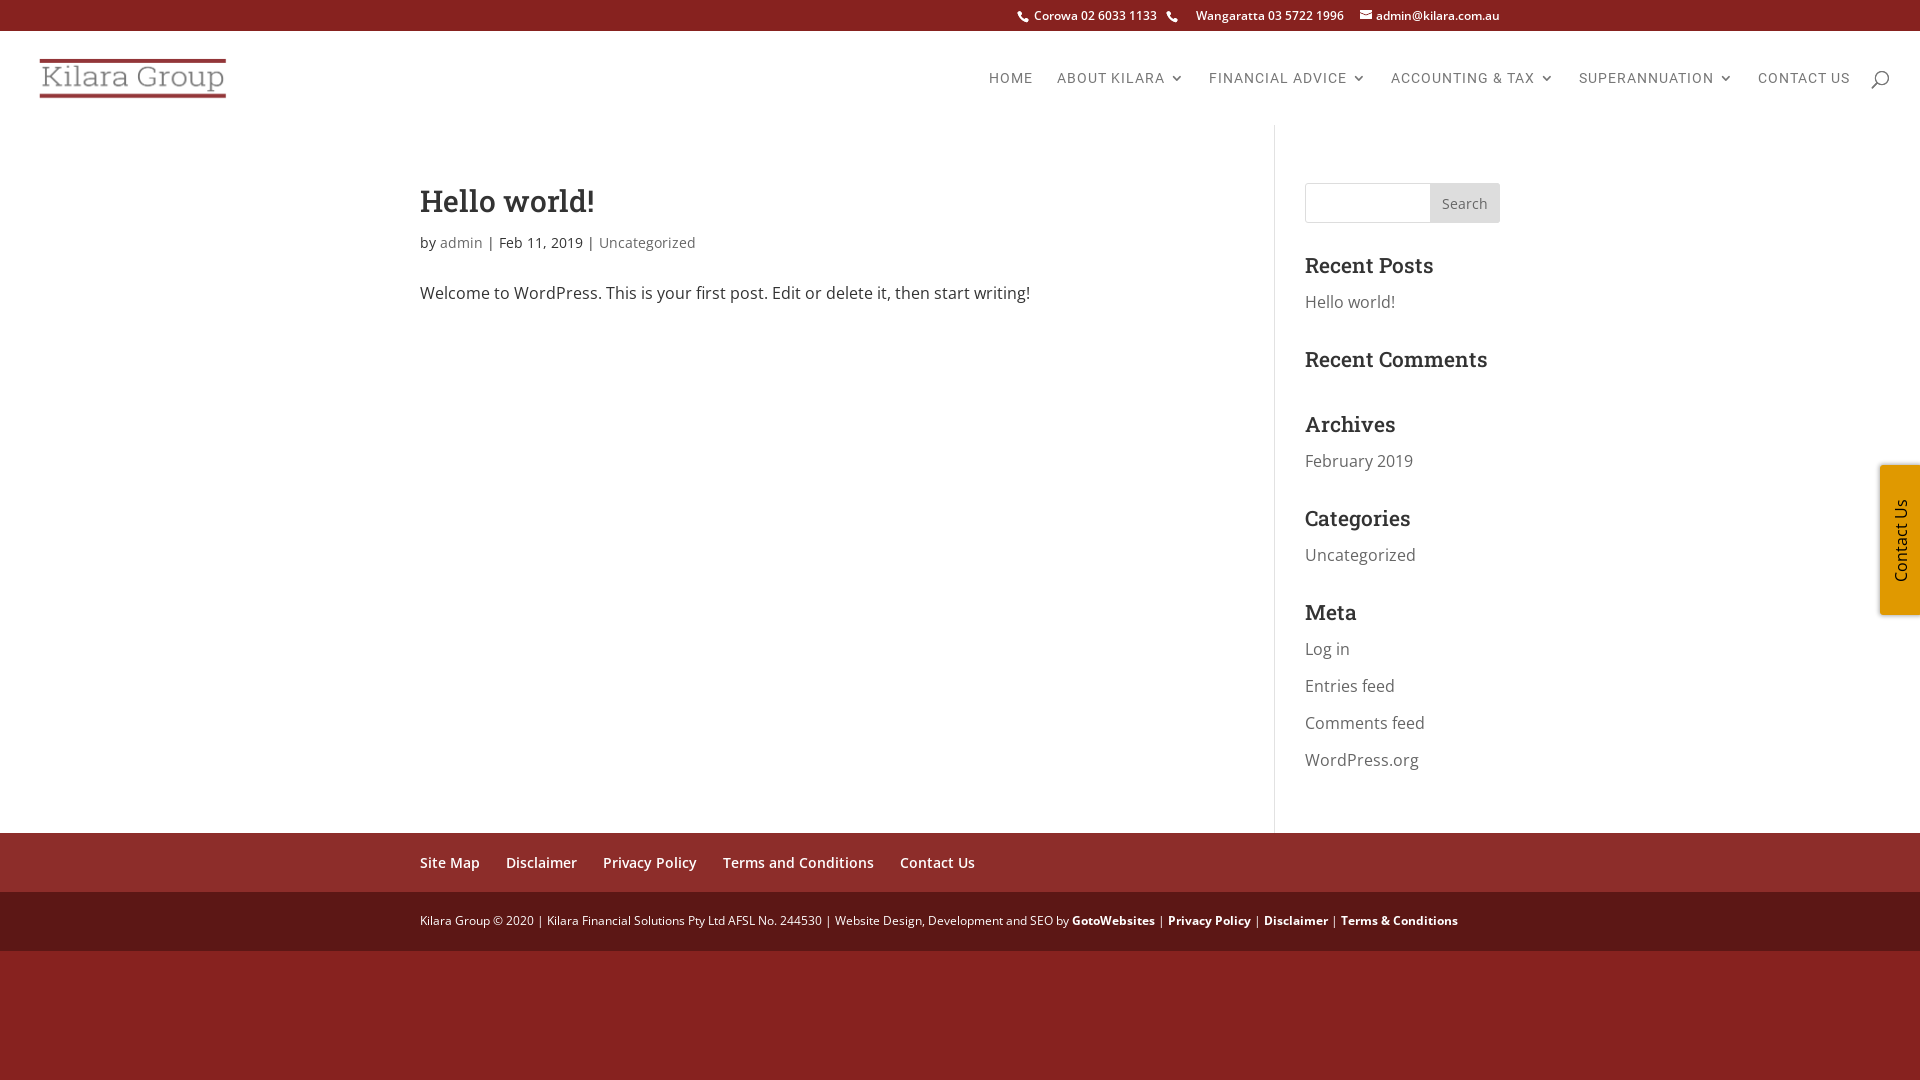 The height and width of the screenshot is (1080, 1920). What do you see at coordinates (1288, 98) in the screenshot?
I see `FINANCIAL ADVICE` at bounding box center [1288, 98].